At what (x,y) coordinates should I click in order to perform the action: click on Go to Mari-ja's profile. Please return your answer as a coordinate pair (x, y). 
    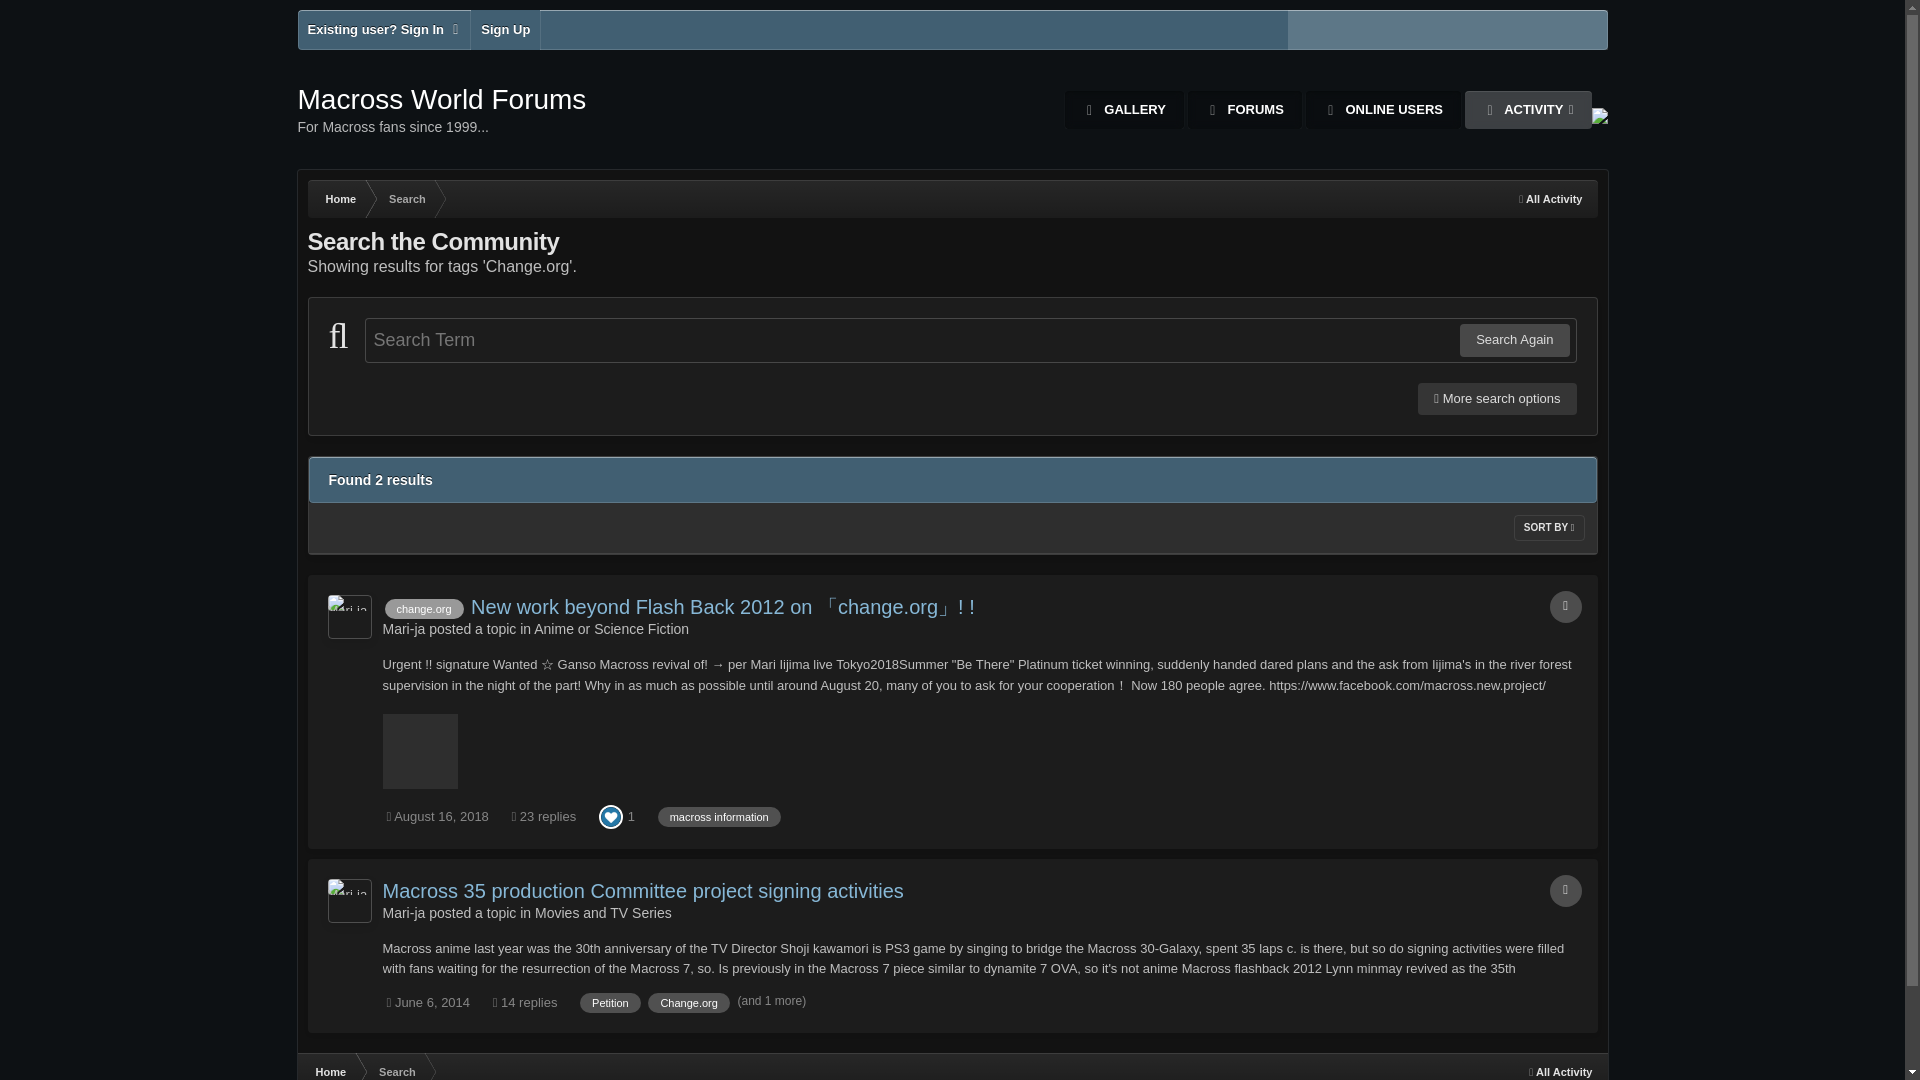
    Looking at the image, I should click on (403, 913).